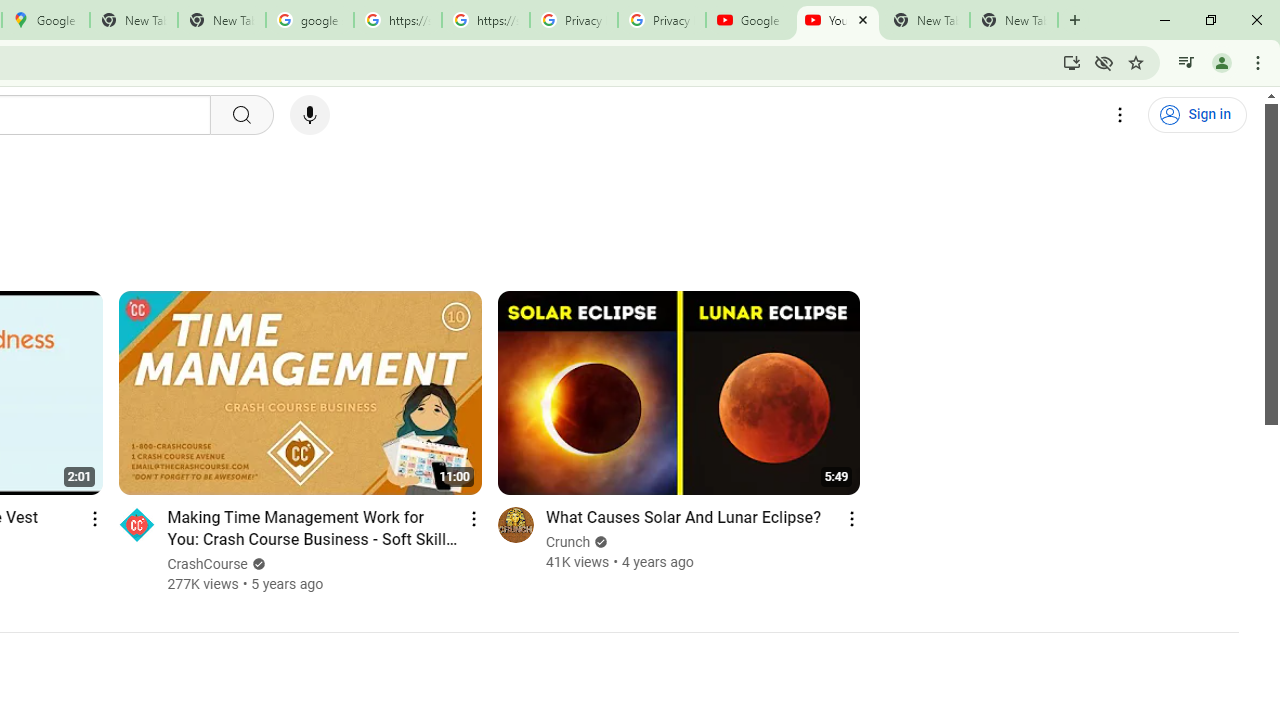  What do you see at coordinates (1014, 20) in the screenshot?
I see `New Tab` at bounding box center [1014, 20].